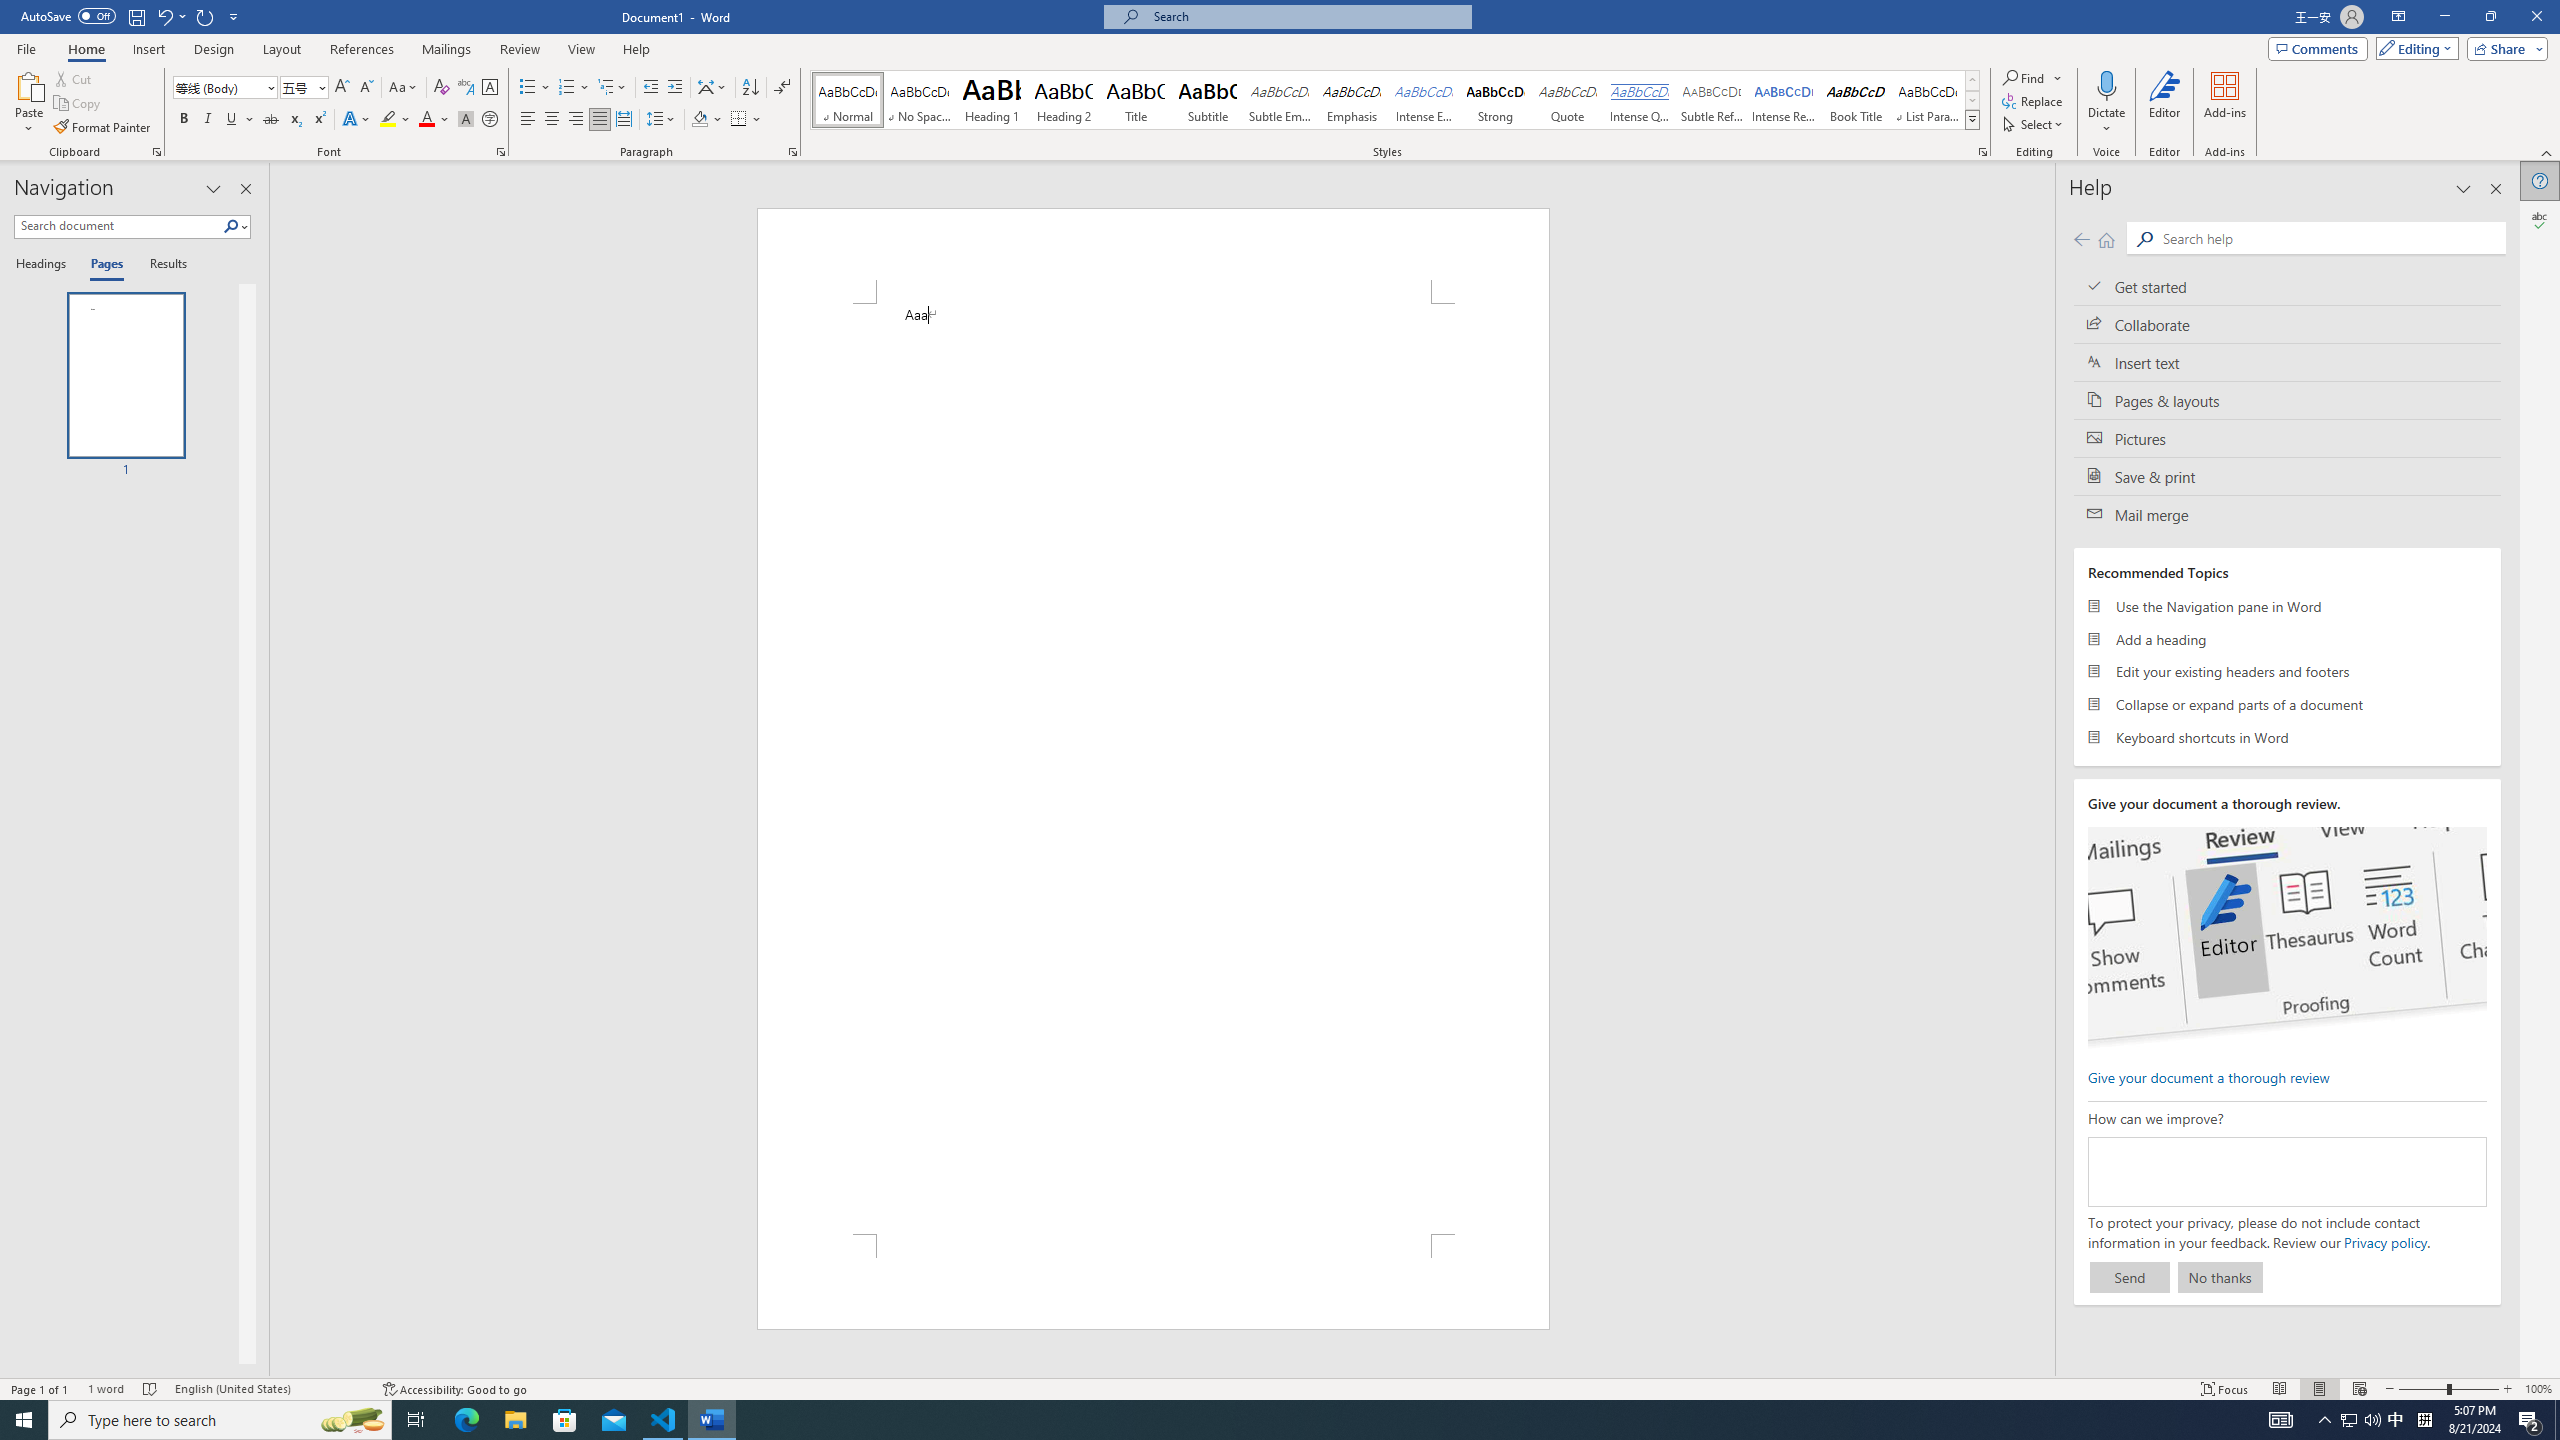  What do you see at coordinates (490, 88) in the screenshot?
I see `Character Border` at bounding box center [490, 88].